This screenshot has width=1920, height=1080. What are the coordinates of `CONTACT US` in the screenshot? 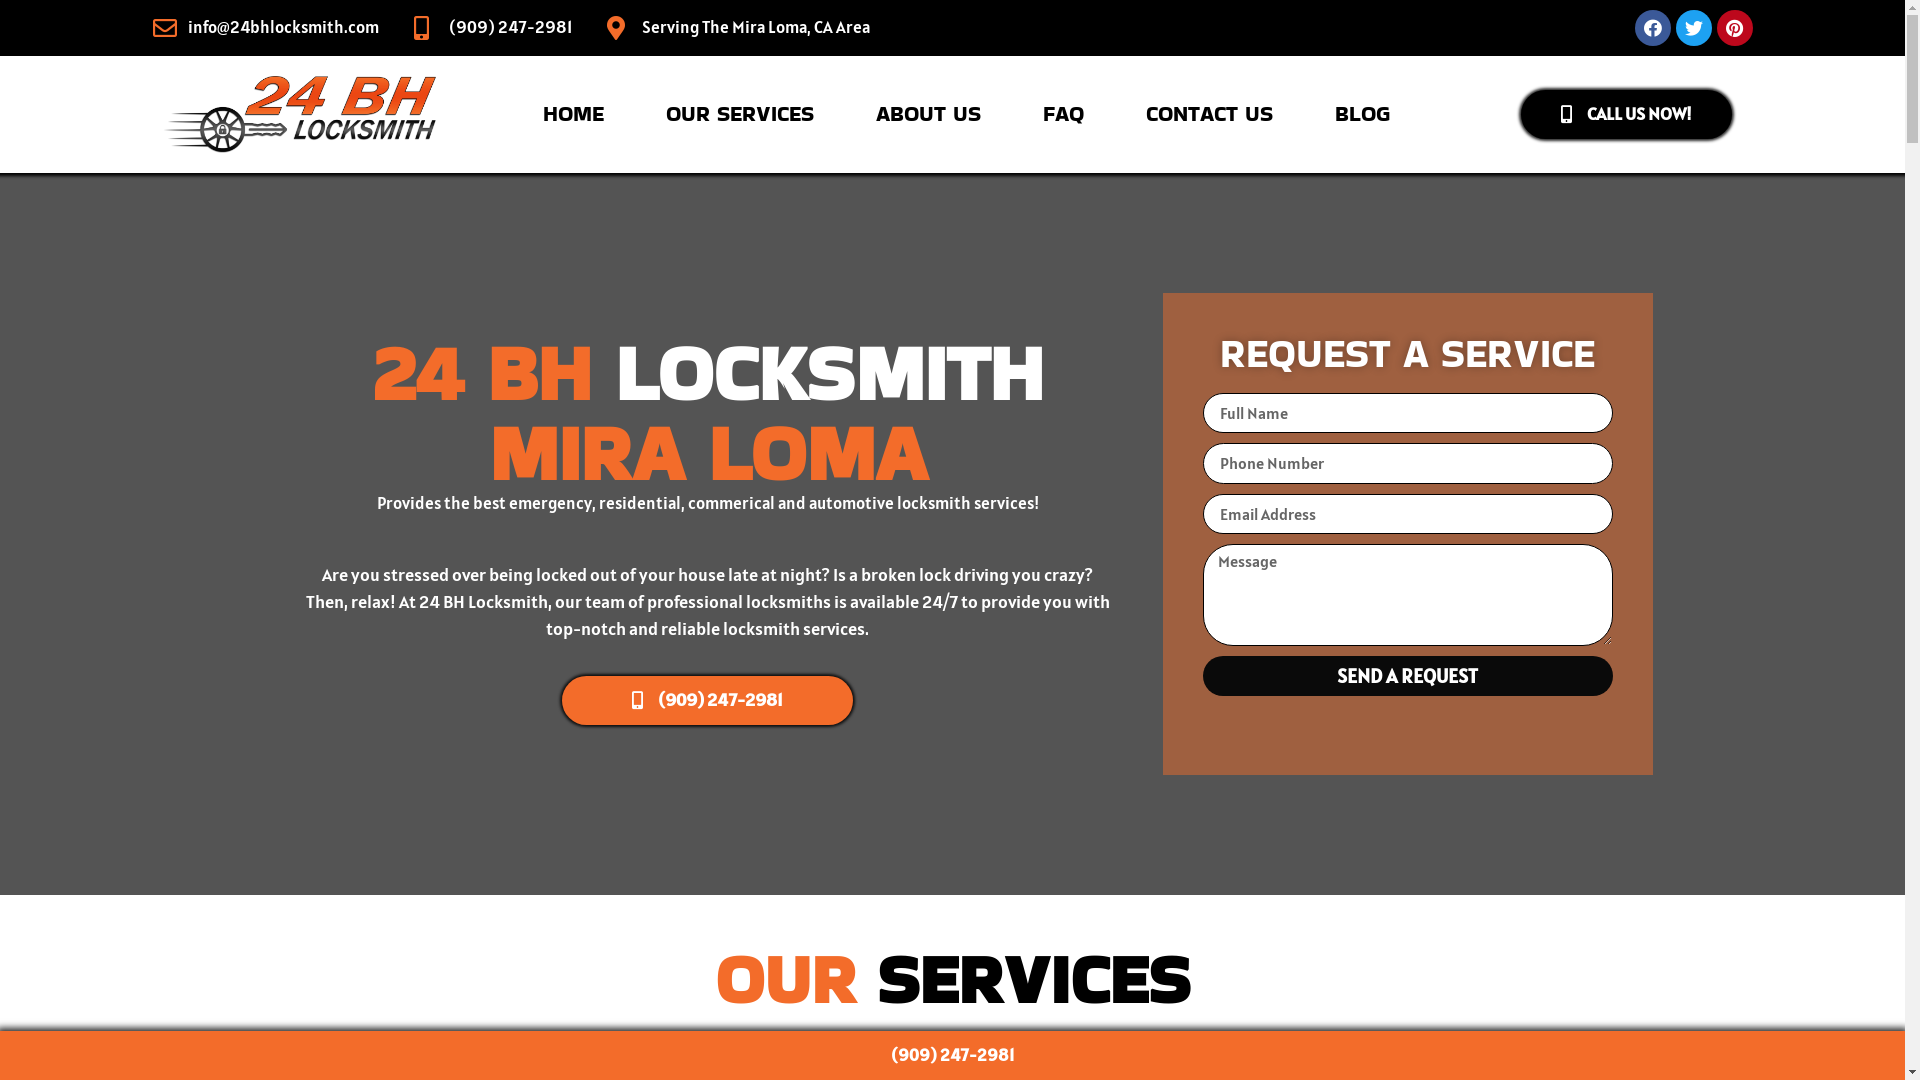 It's located at (1210, 114).